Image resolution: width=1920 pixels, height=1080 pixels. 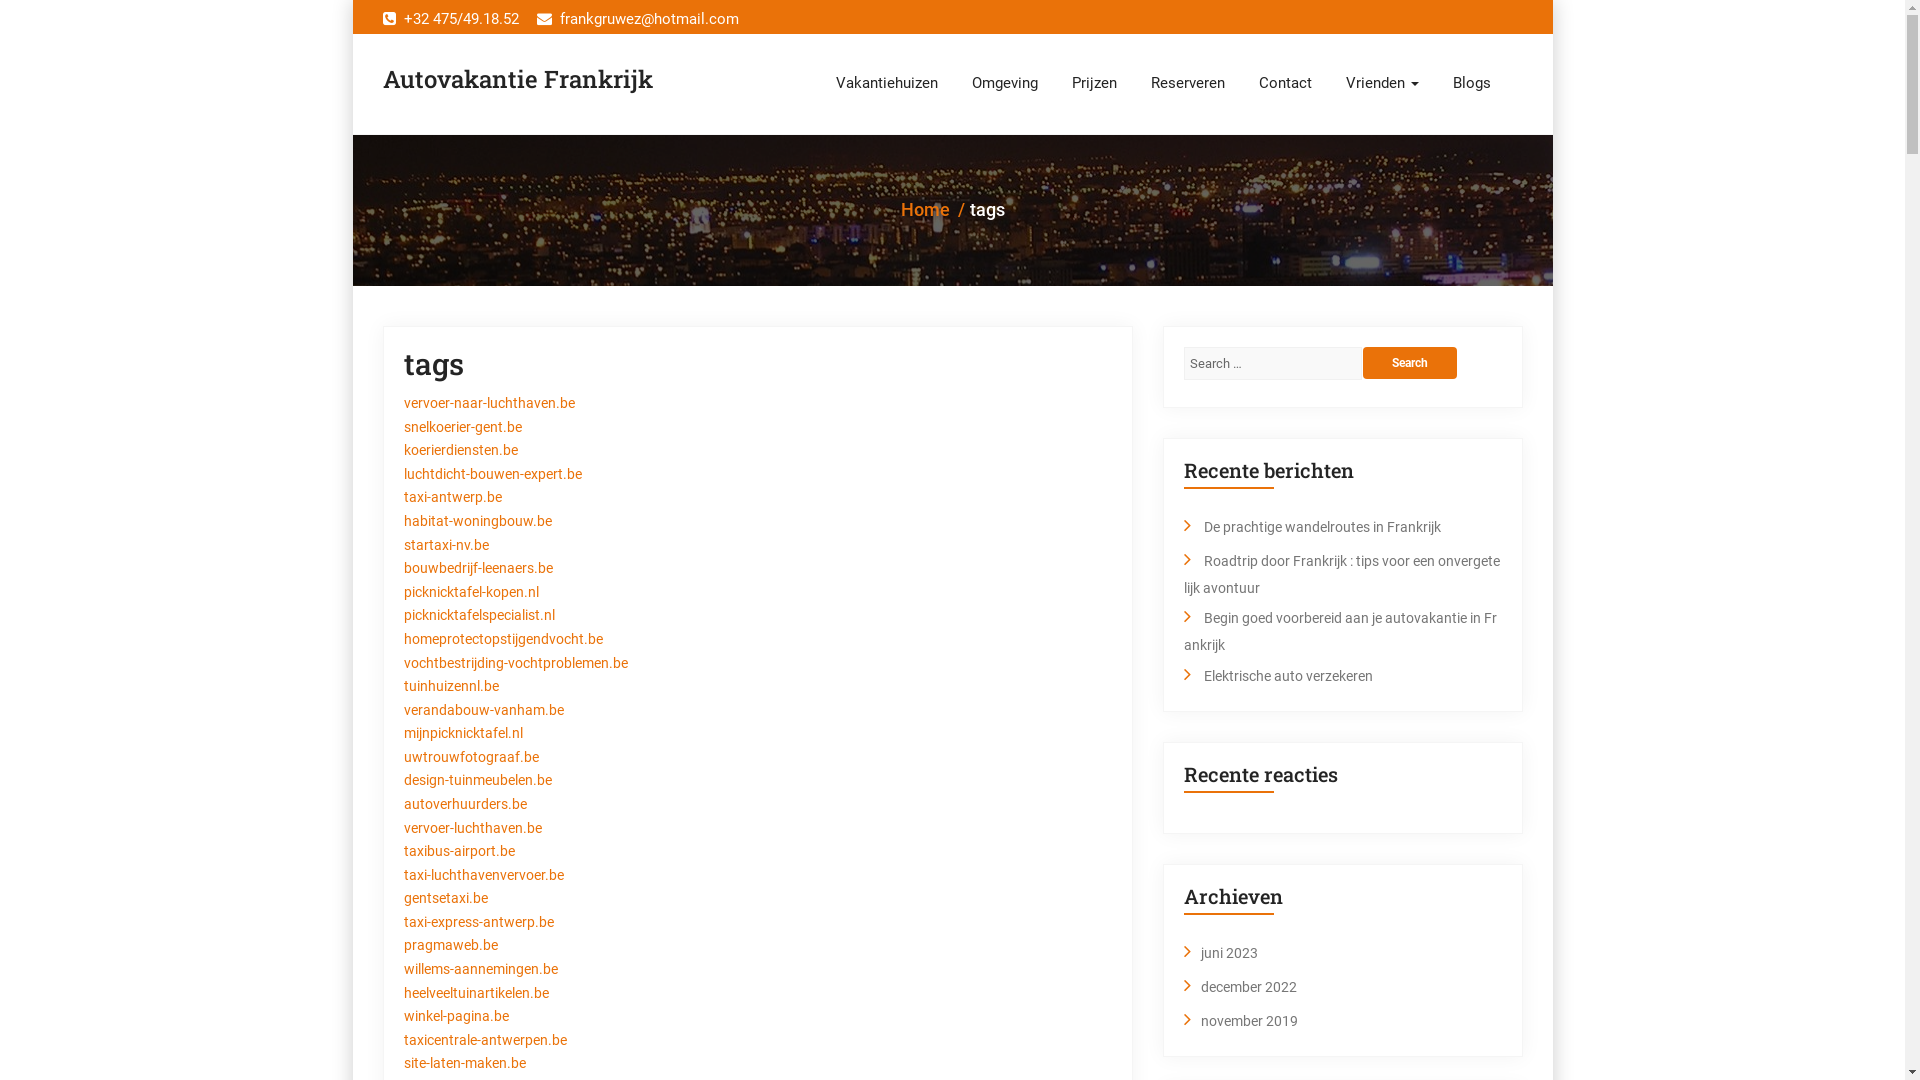 What do you see at coordinates (465, 1064) in the screenshot?
I see `site-laten-maken.be` at bounding box center [465, 1064].